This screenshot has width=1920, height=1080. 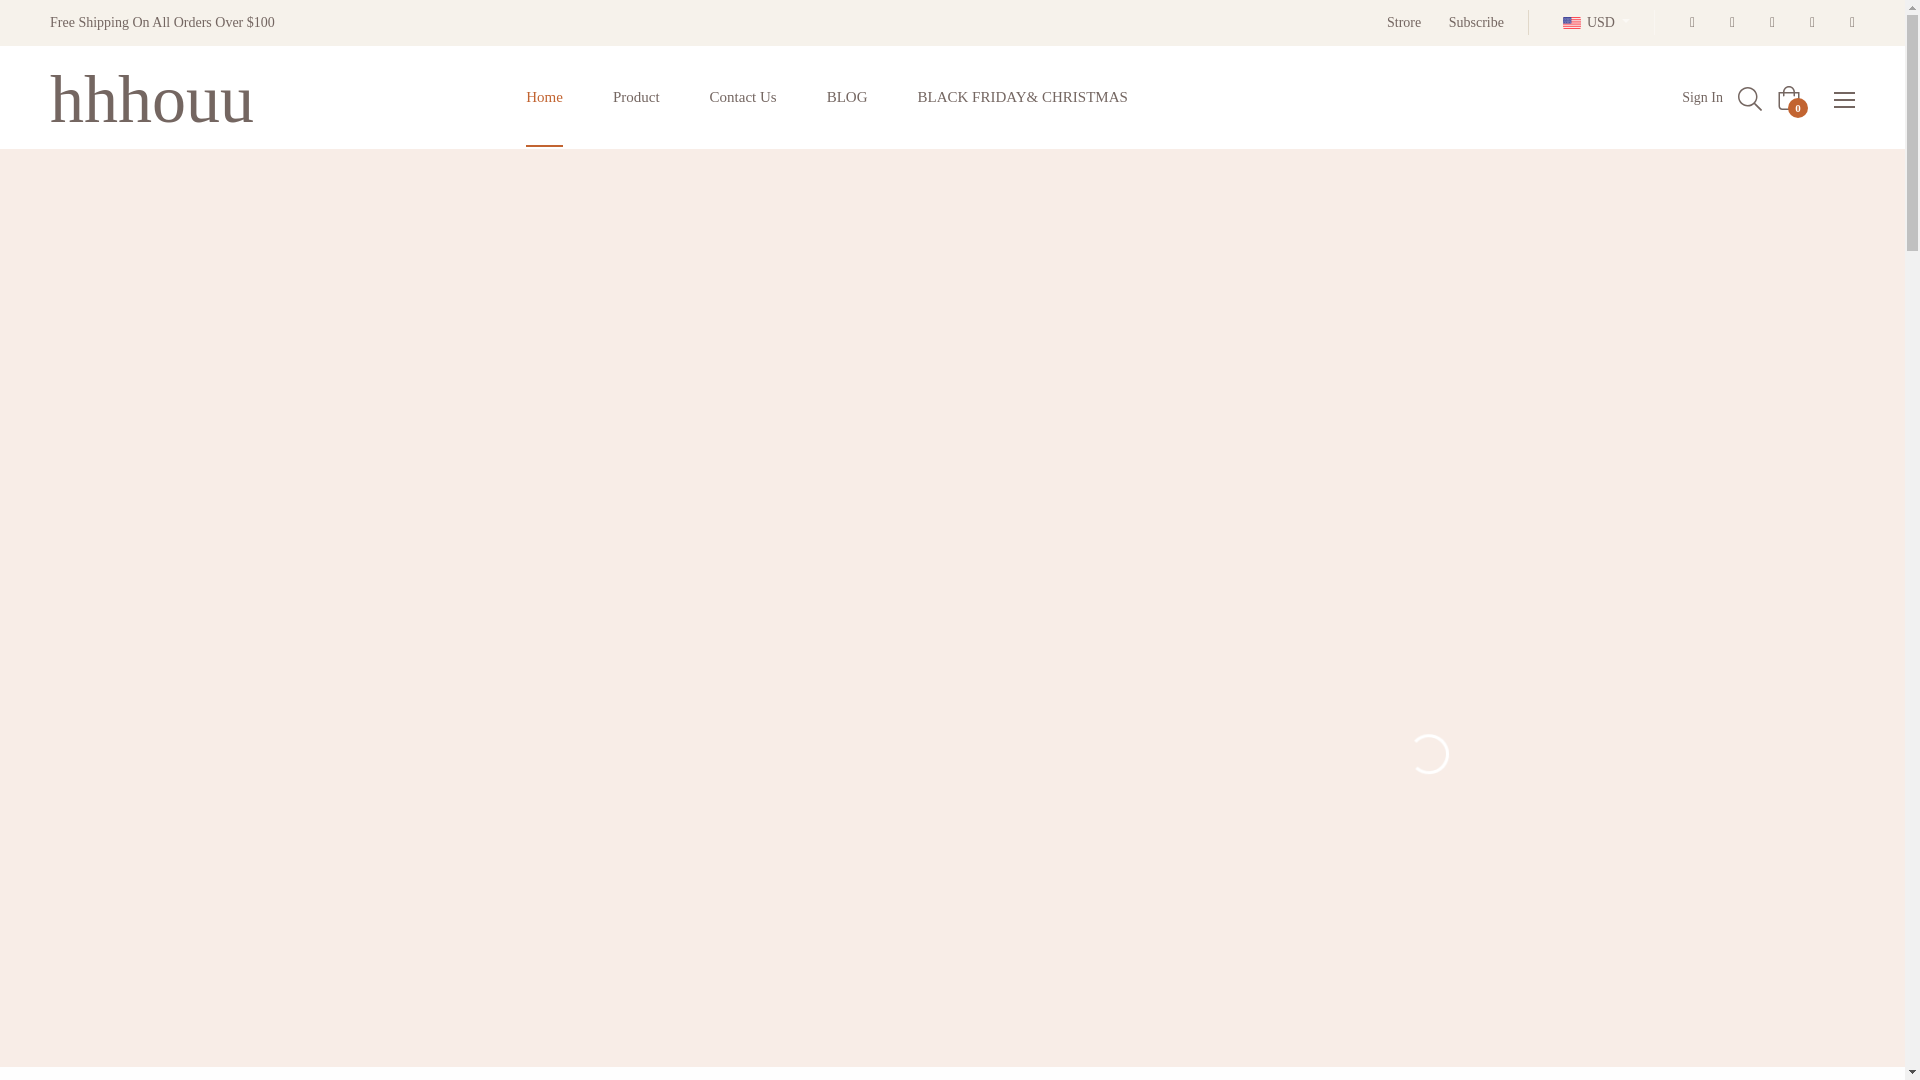 I want to click on Contact Us, so click(x=744, y=98).